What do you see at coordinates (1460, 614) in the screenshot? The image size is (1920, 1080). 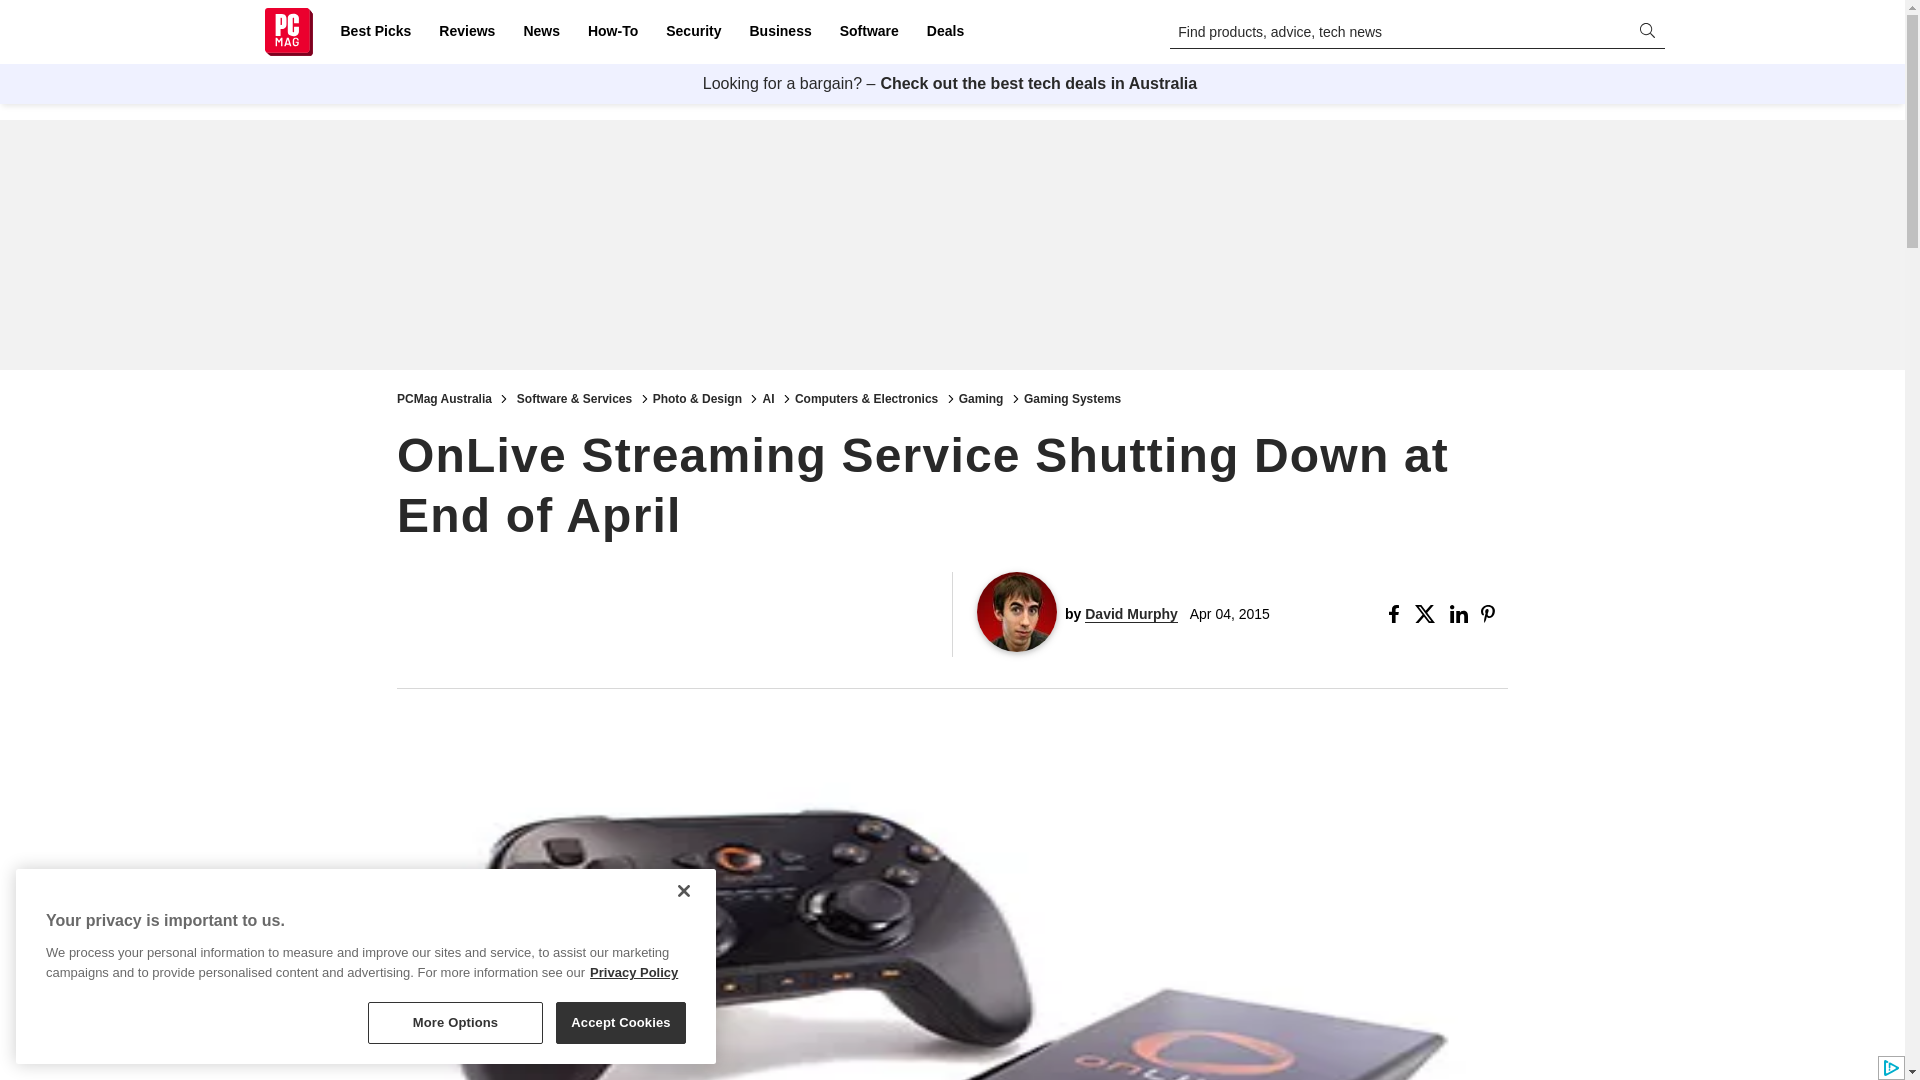 I see `Share this Story on Linkedin` at bounding box center [1460, 614].